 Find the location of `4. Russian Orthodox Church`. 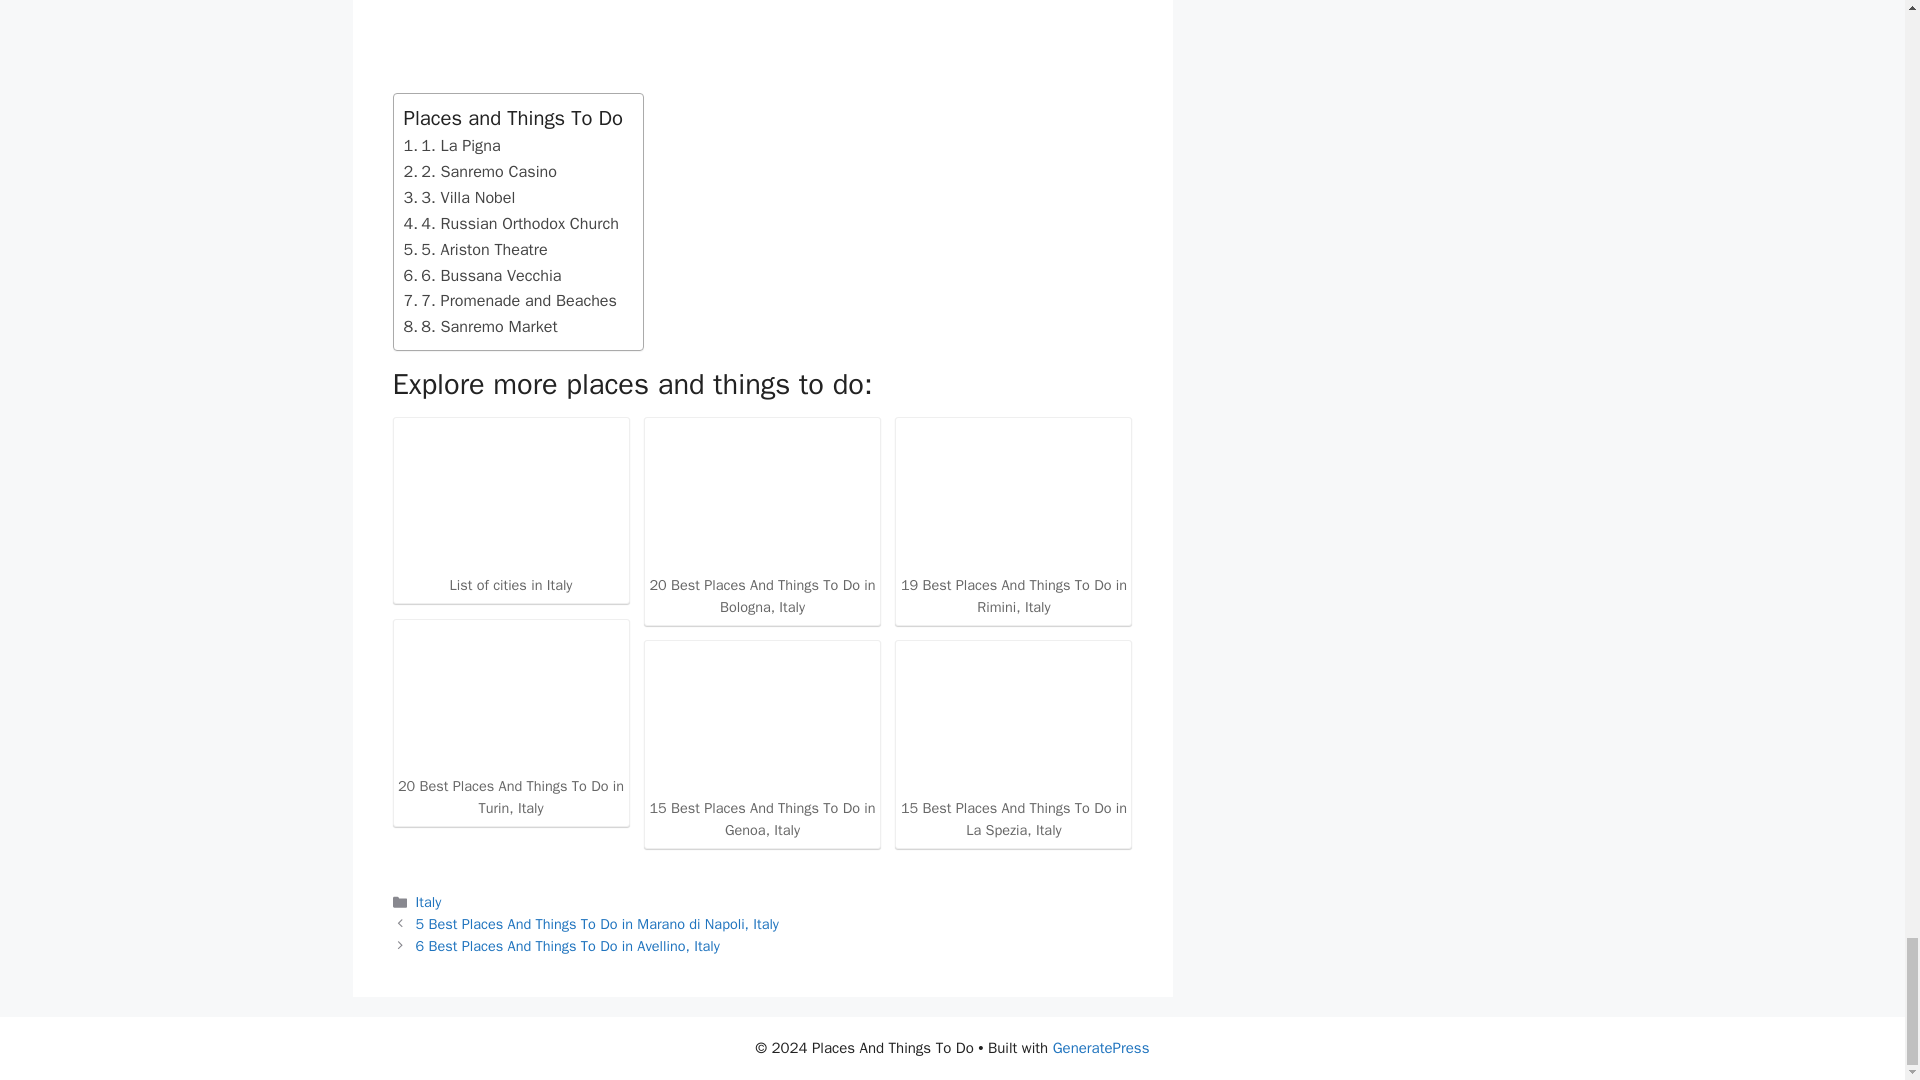

4. Russian Orthodox Church is located at coordinates (510, 223).